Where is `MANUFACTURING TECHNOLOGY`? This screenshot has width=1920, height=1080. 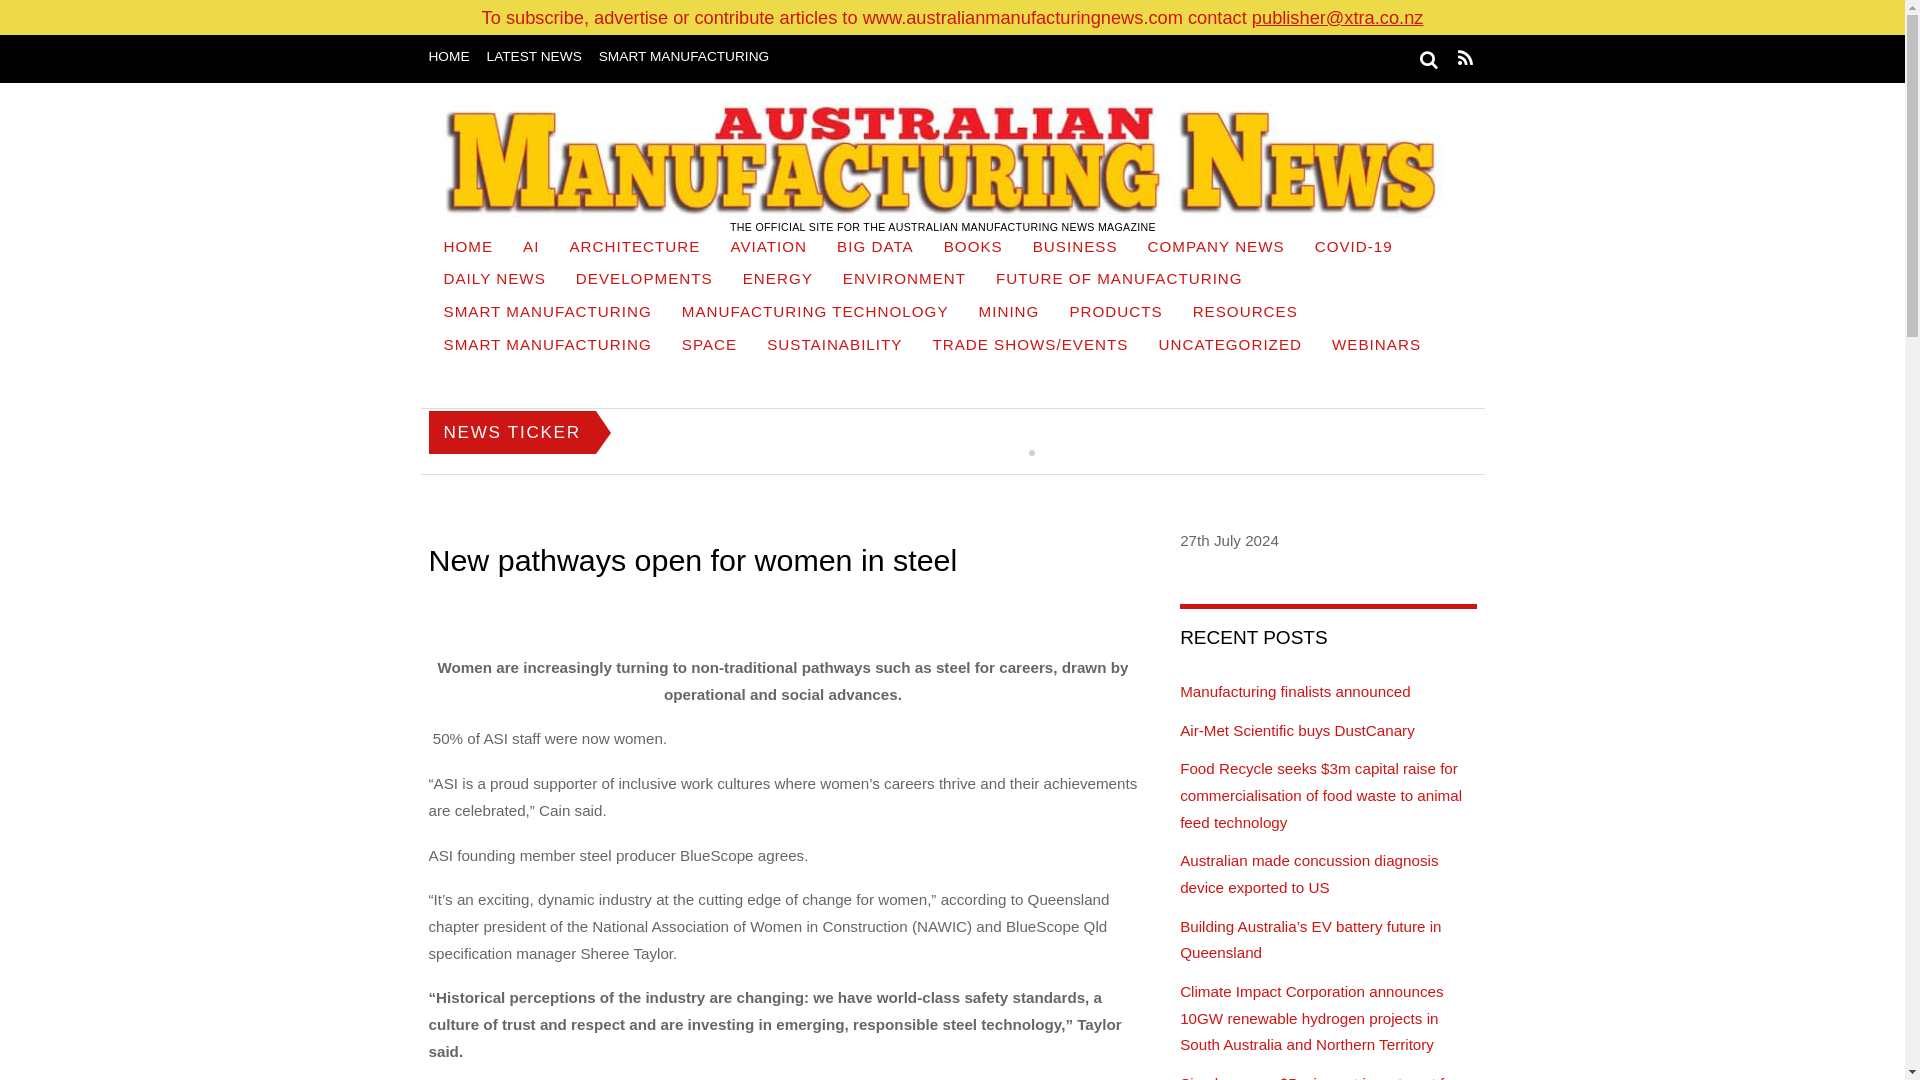
MANUFACTURING TECHNOLOGY is located at coordinates (814, 314).